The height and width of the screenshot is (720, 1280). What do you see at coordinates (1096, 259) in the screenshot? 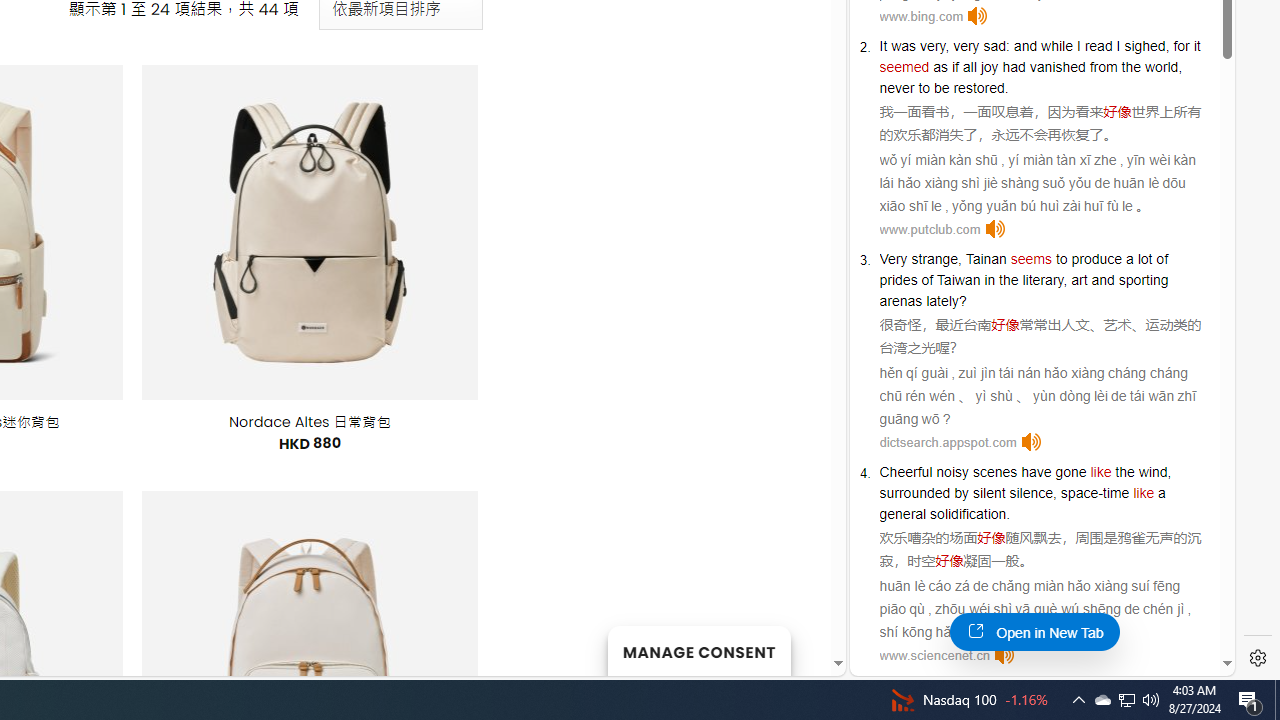
I see `produce` at bounding box center [1096, 259].